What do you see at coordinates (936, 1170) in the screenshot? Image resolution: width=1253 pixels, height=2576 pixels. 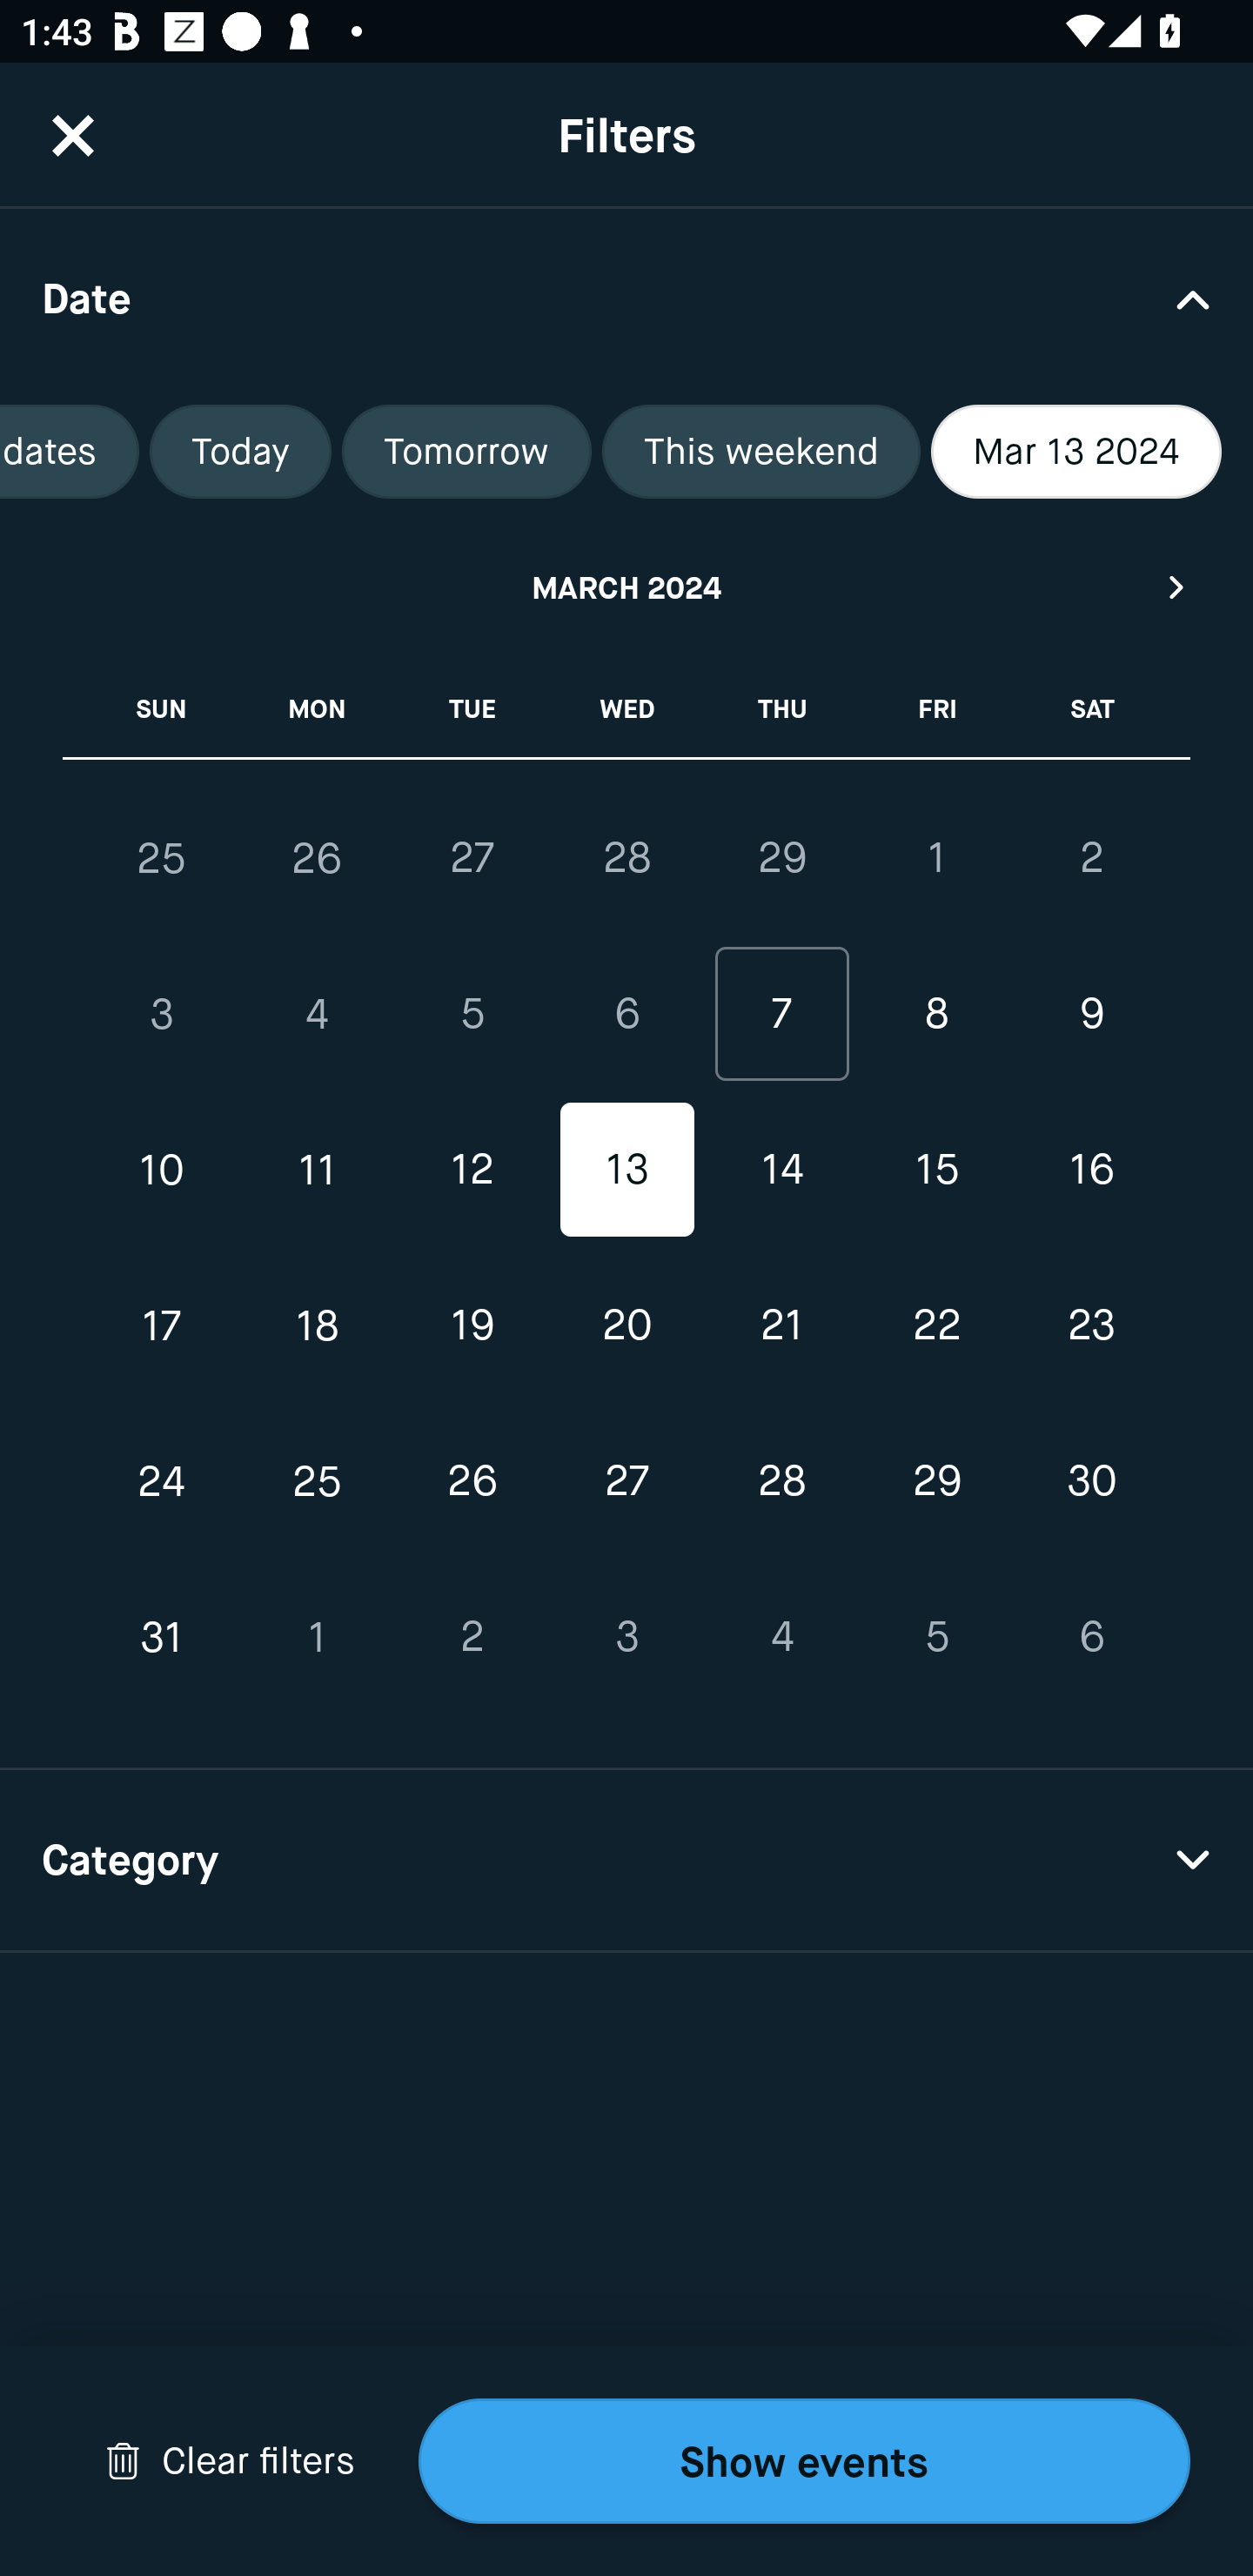 I see `15` at bounding box center [936, 1170].